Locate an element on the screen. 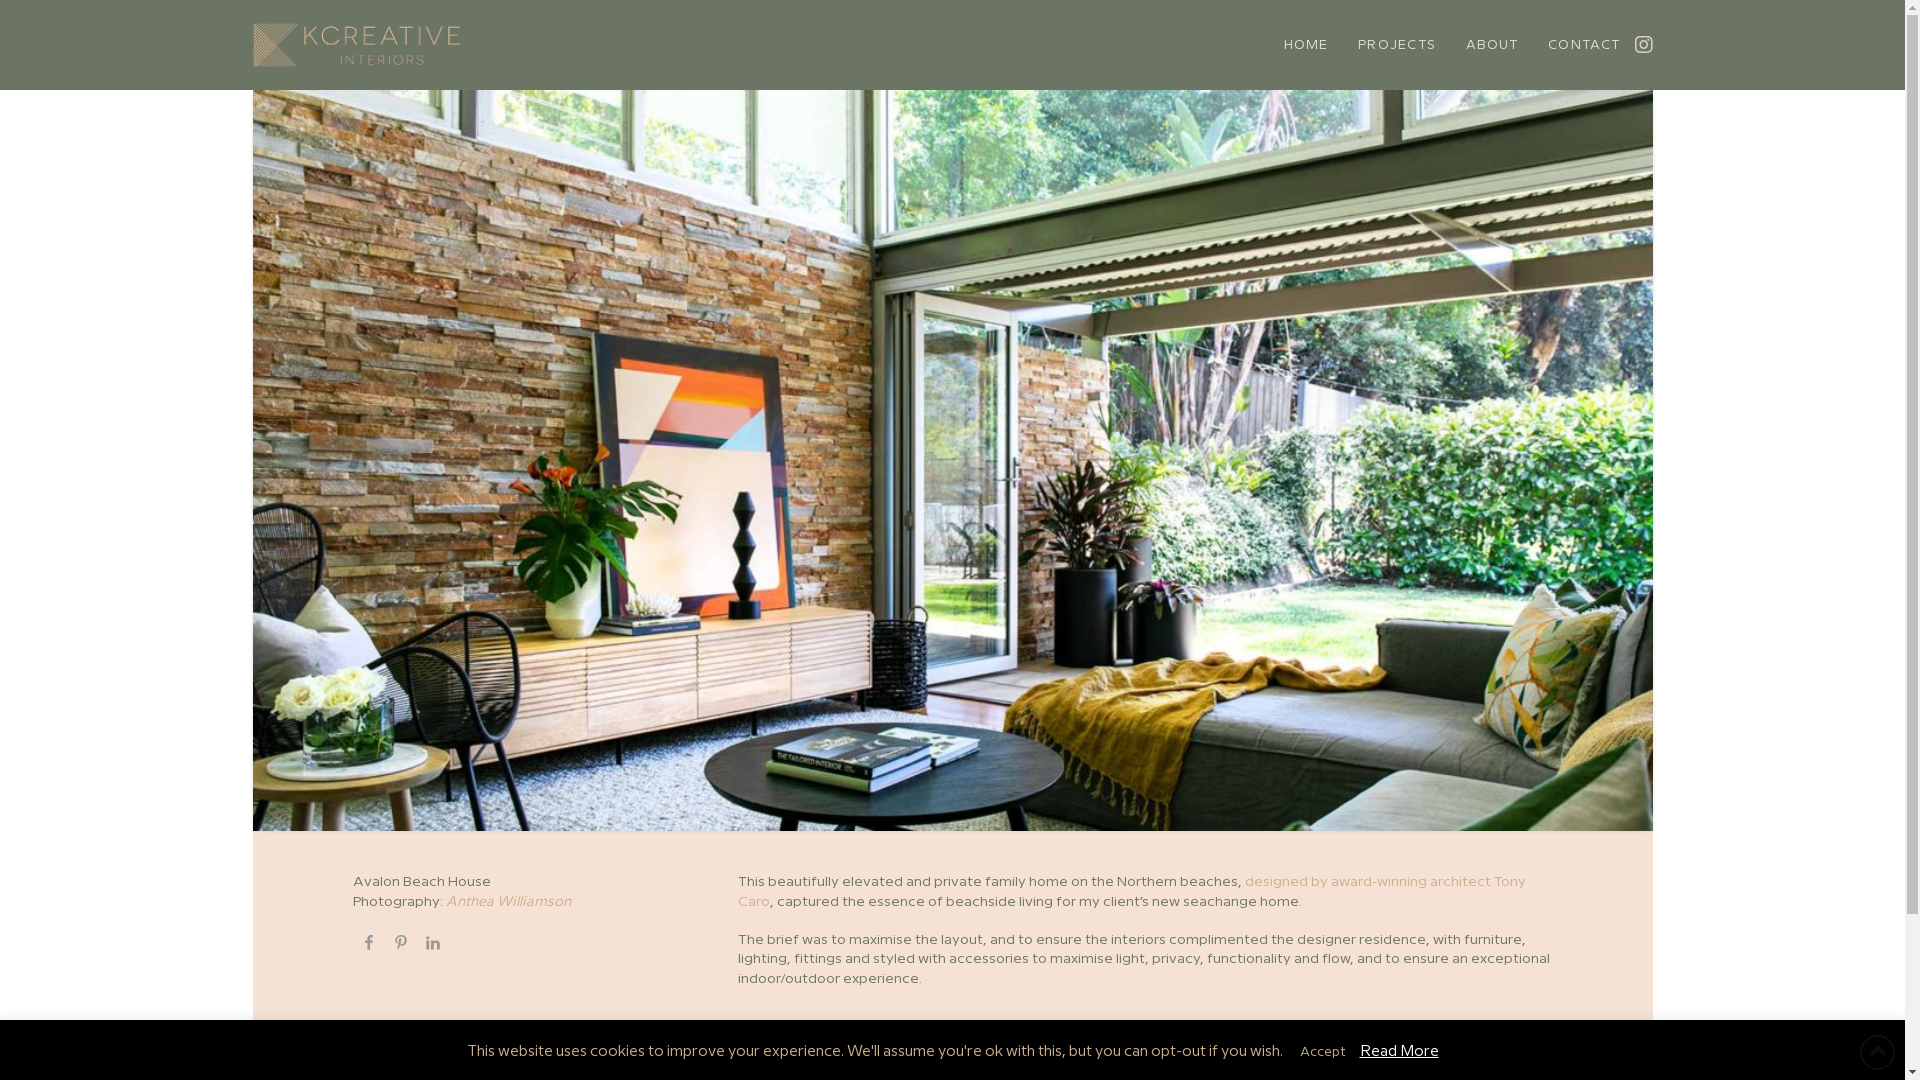 This screenshot has height=1080, width=1920. Accept is located at coordinates (1322, 1052).